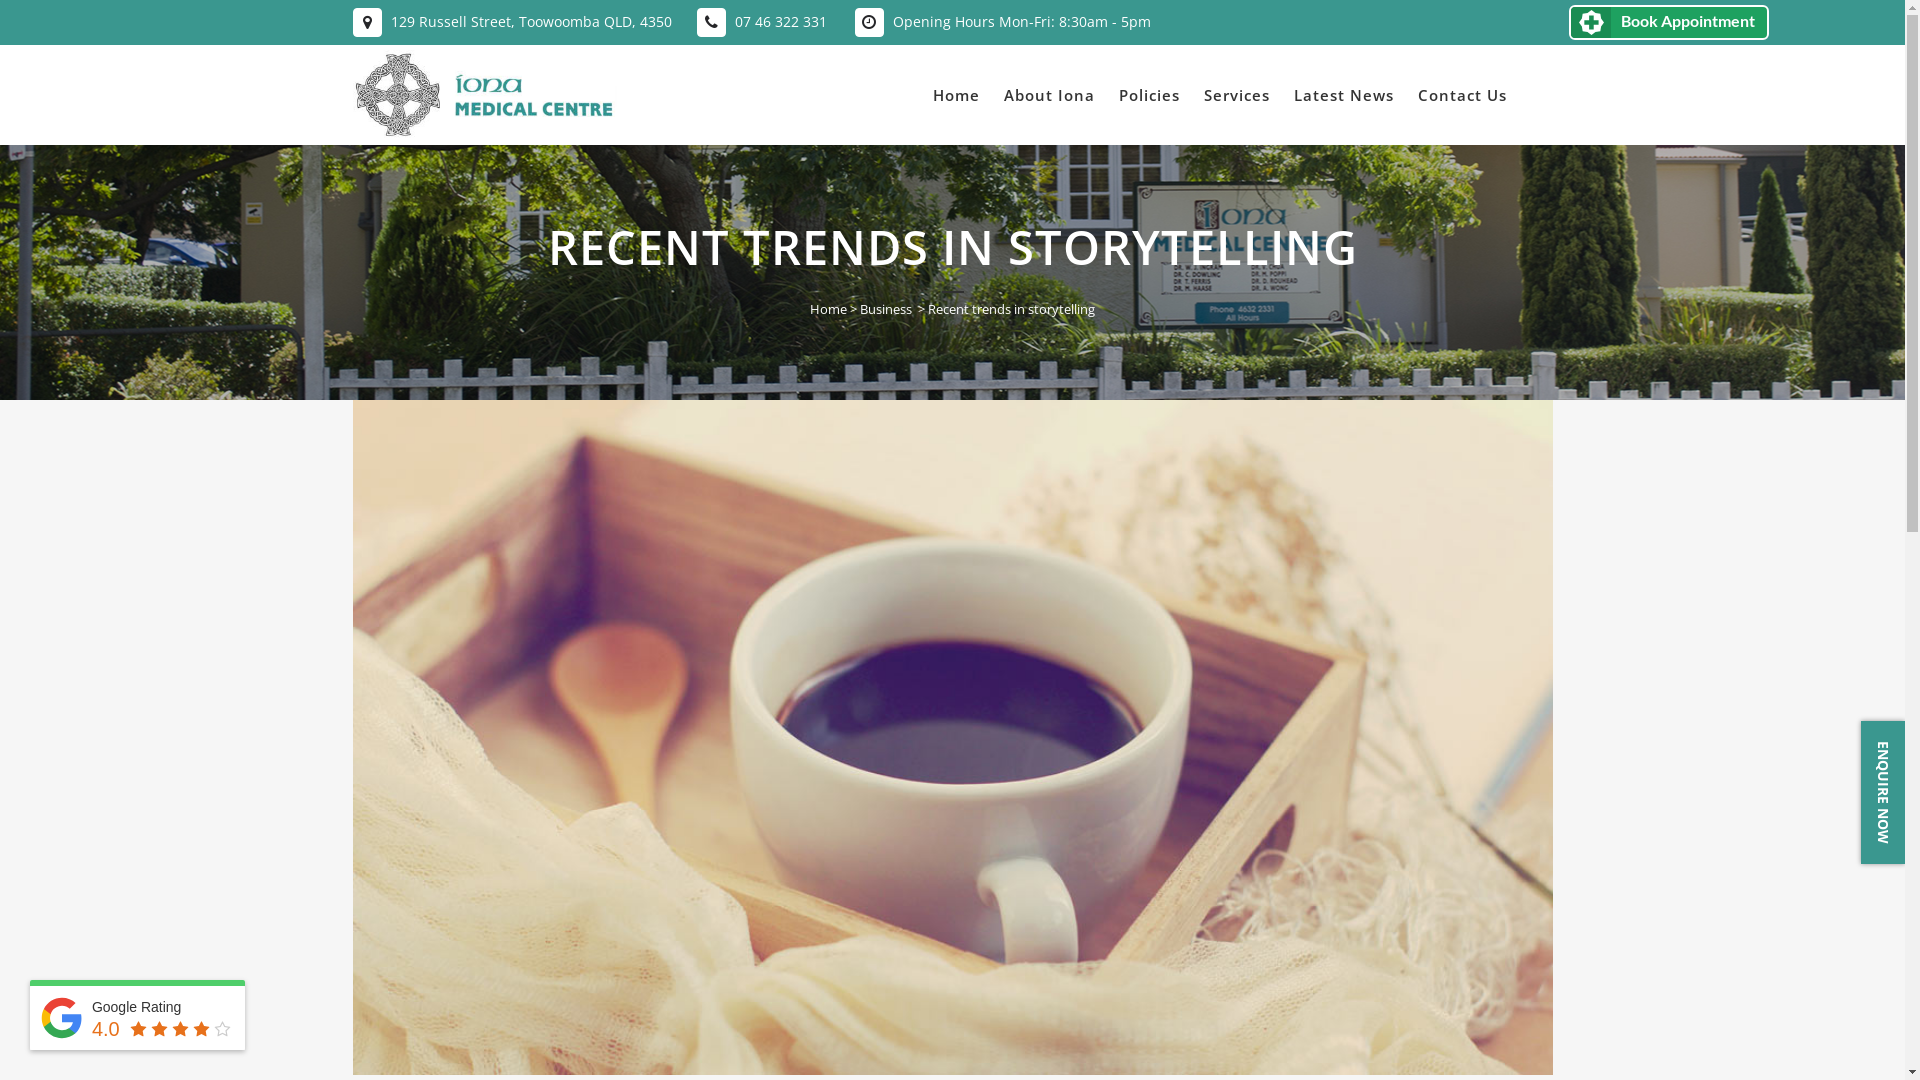 This screenshot has height=1080, width=1920. Describe the element at coordinates (1462, 95) in the screenshot. I see `Contact Us` at that location.